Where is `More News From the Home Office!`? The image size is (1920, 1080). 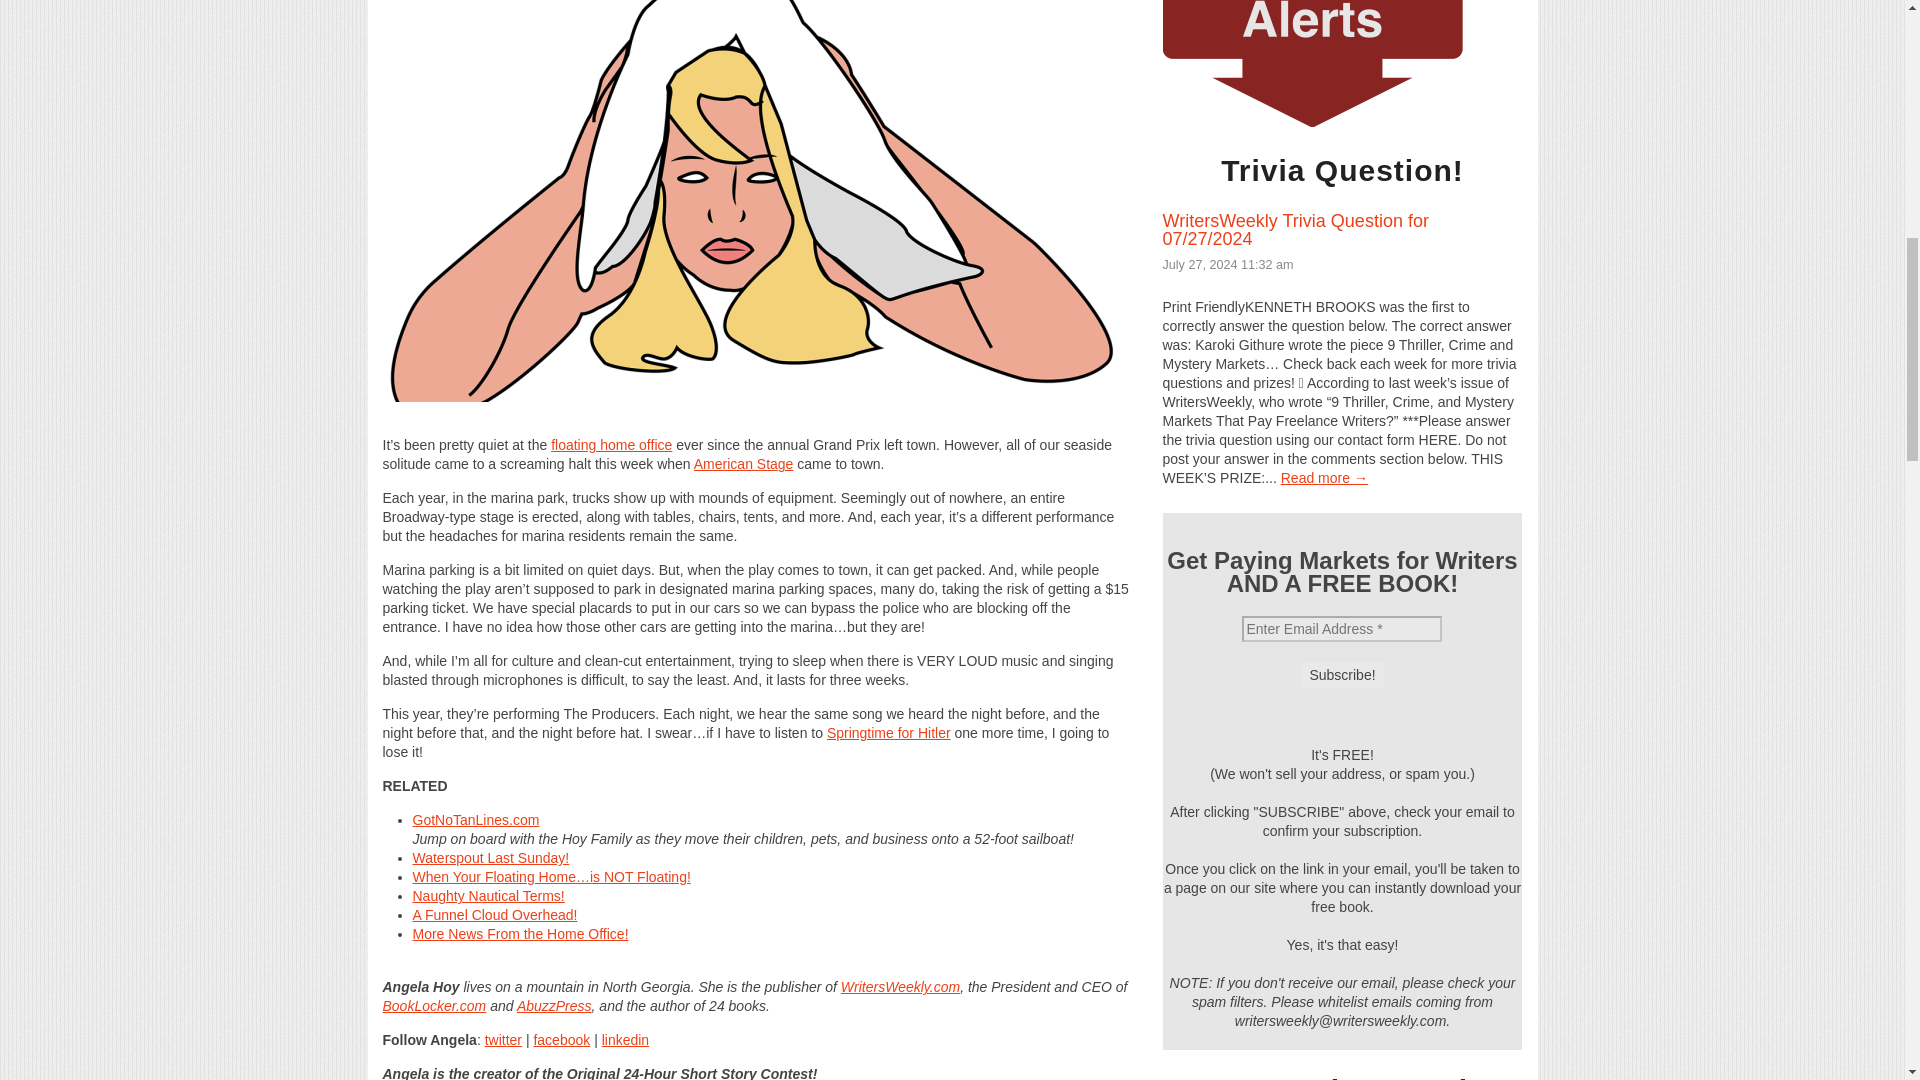
More News From the Home Office! is located at coordinates (520, 933).